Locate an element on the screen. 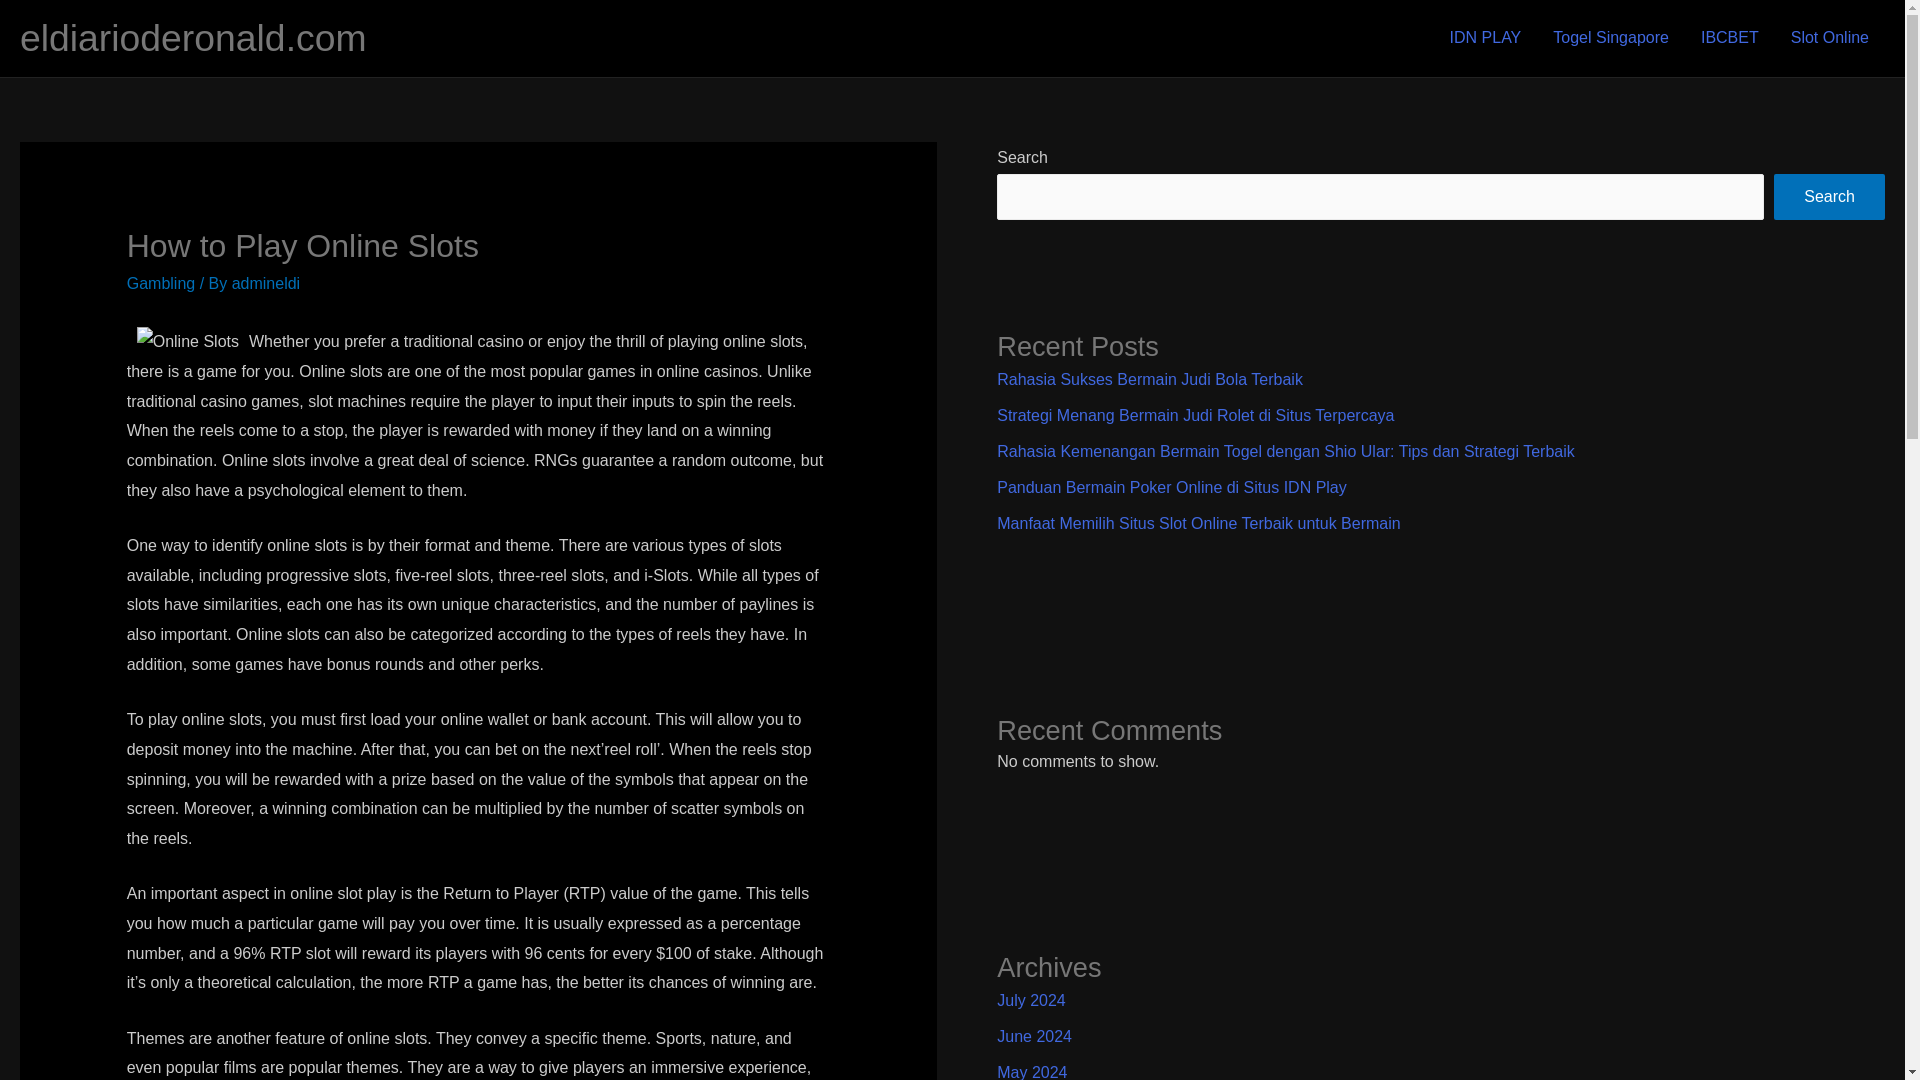  Slot Online is located at coordinates (1830, 38).